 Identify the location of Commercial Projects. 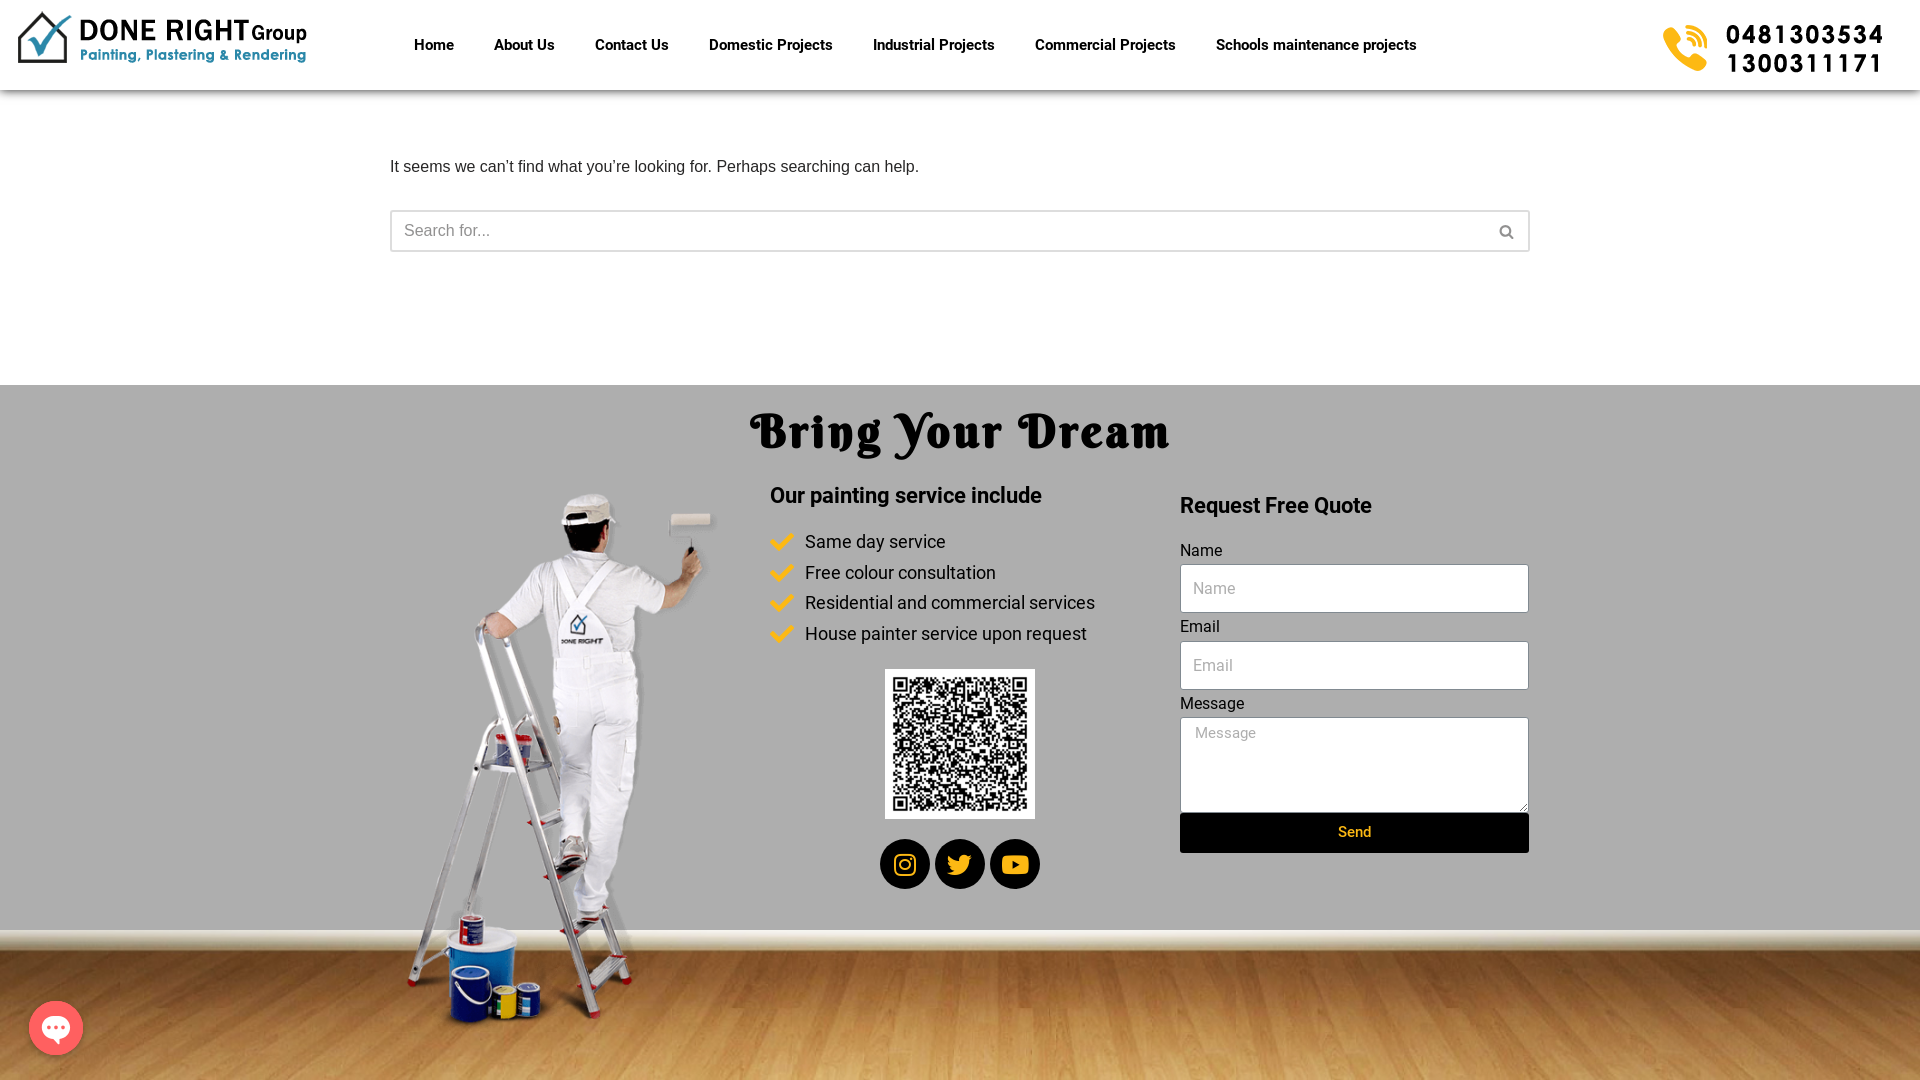
(1106, 45).